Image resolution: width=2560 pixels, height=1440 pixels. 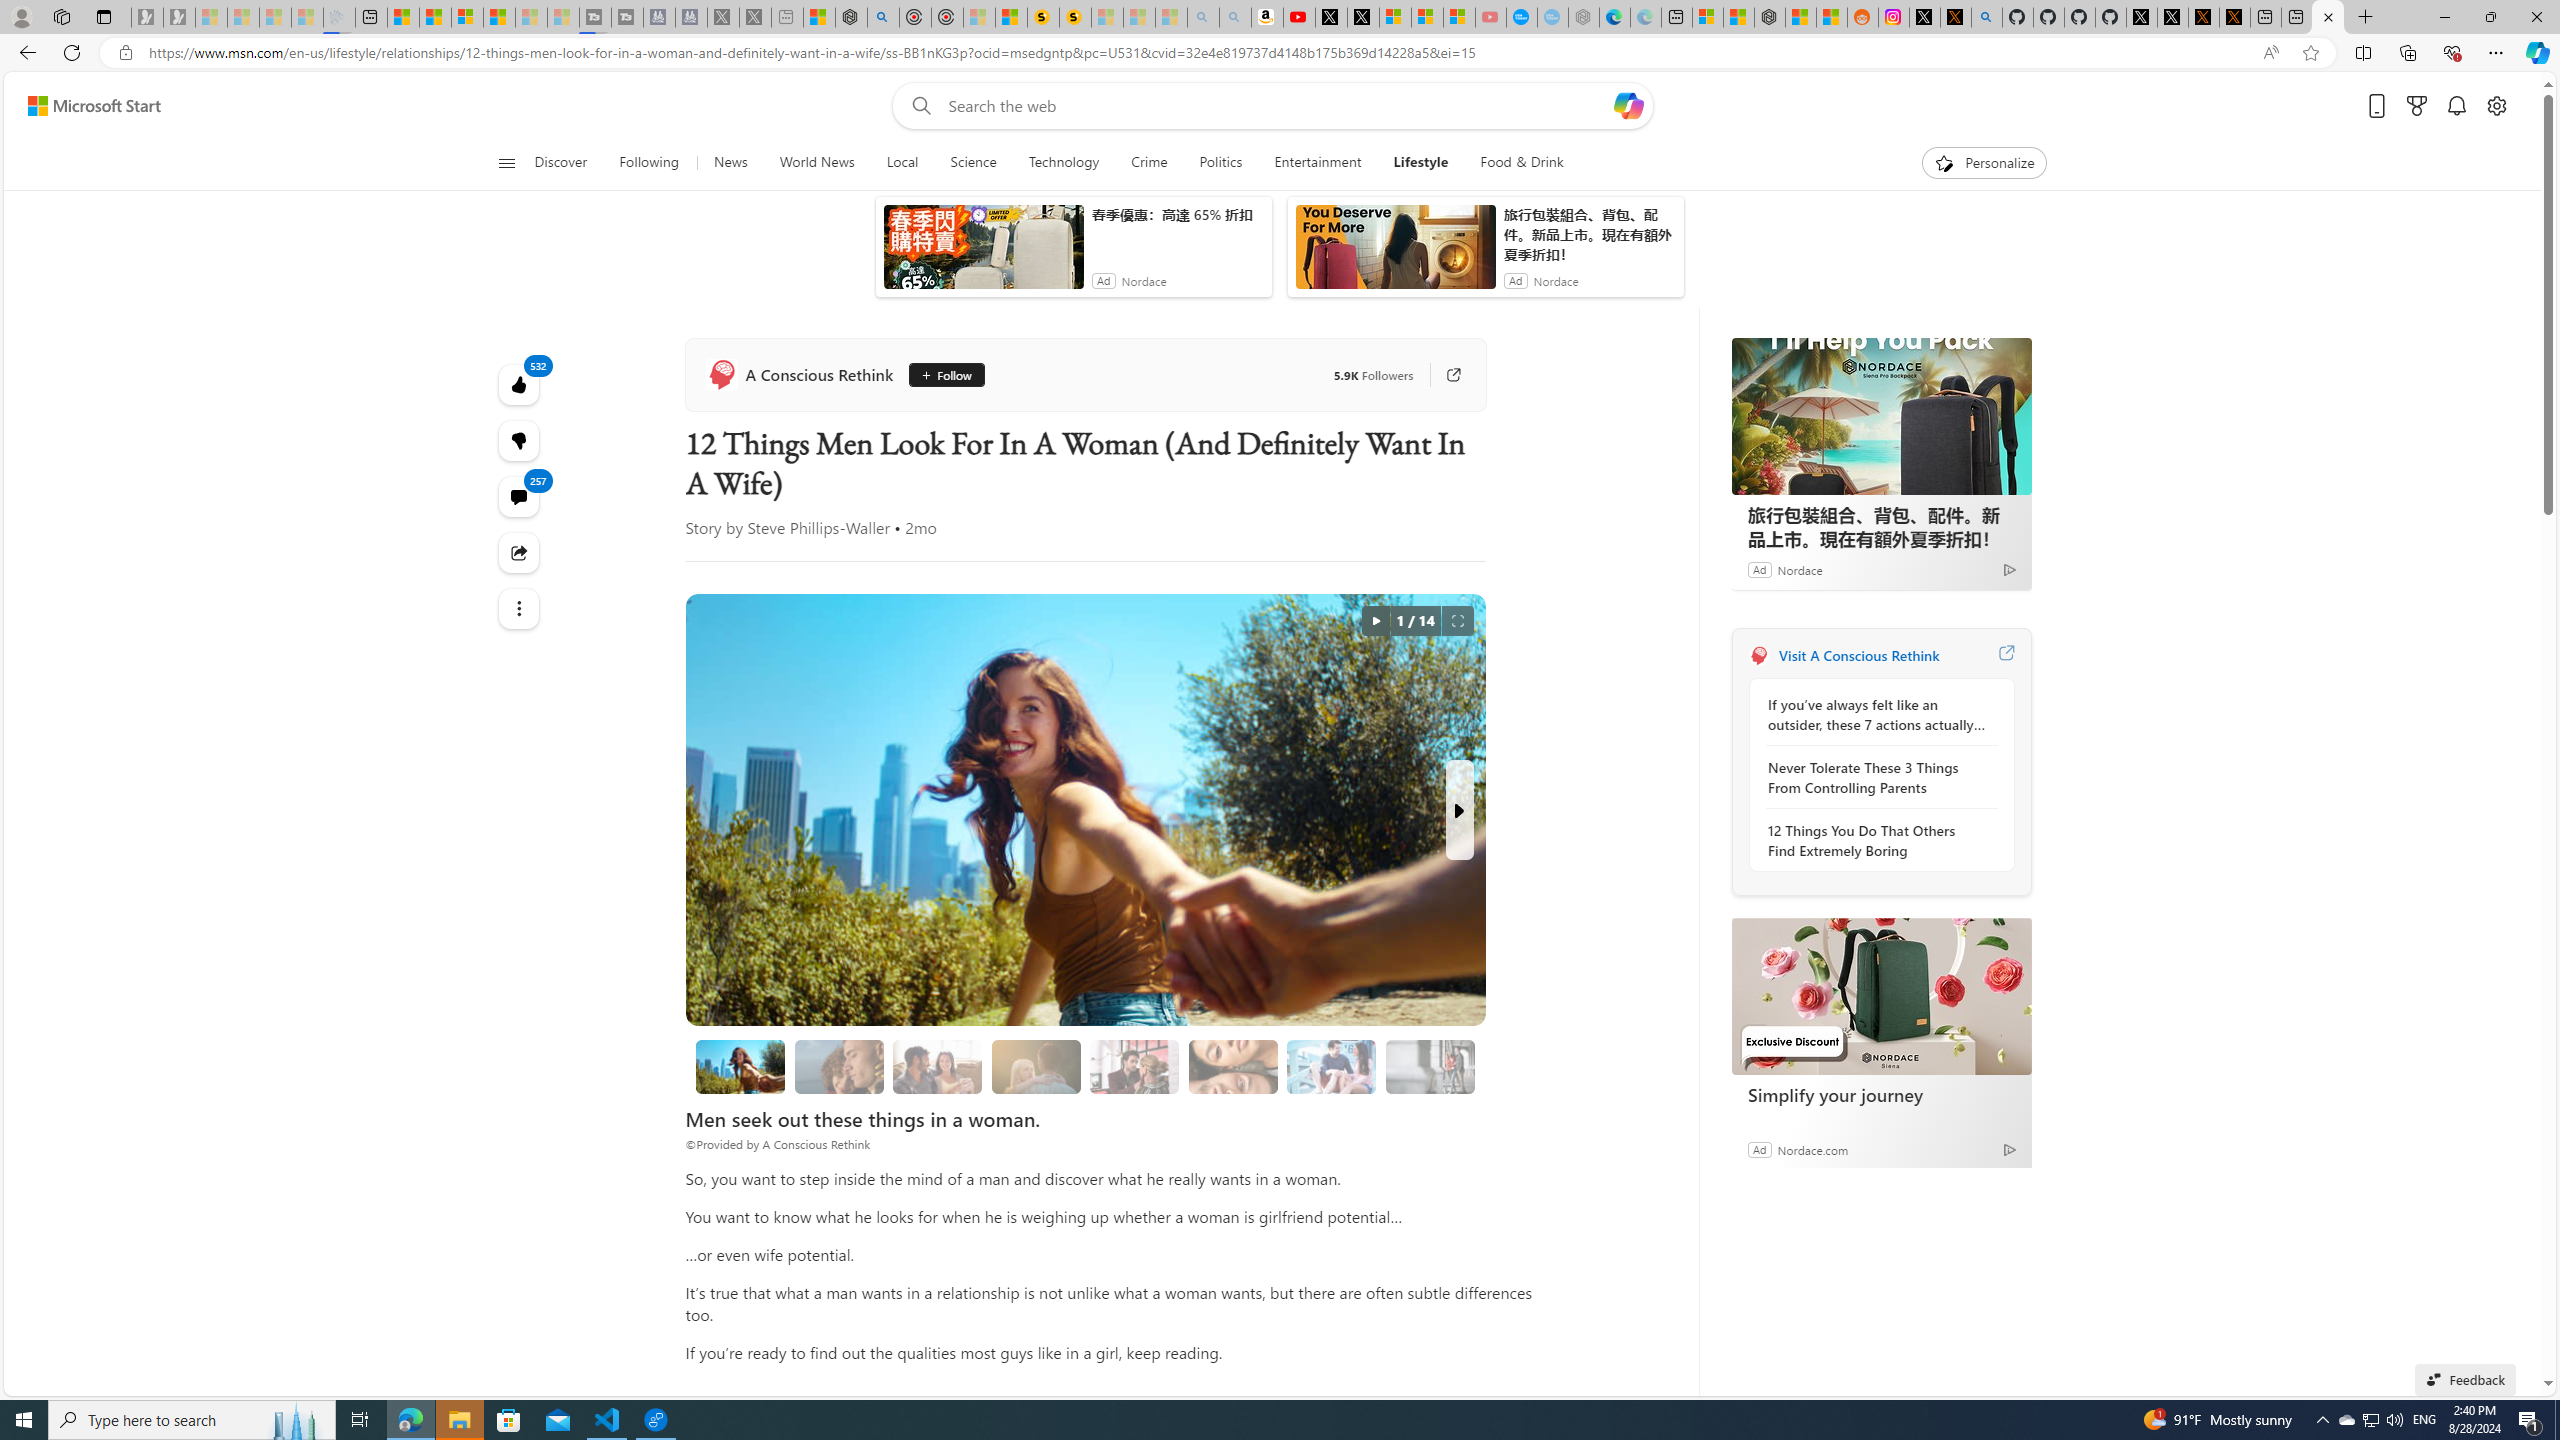 What do you see at coordinates (1137, 476) in the screenshot?
I see `Live Science` at bounding box center [1137, 476].